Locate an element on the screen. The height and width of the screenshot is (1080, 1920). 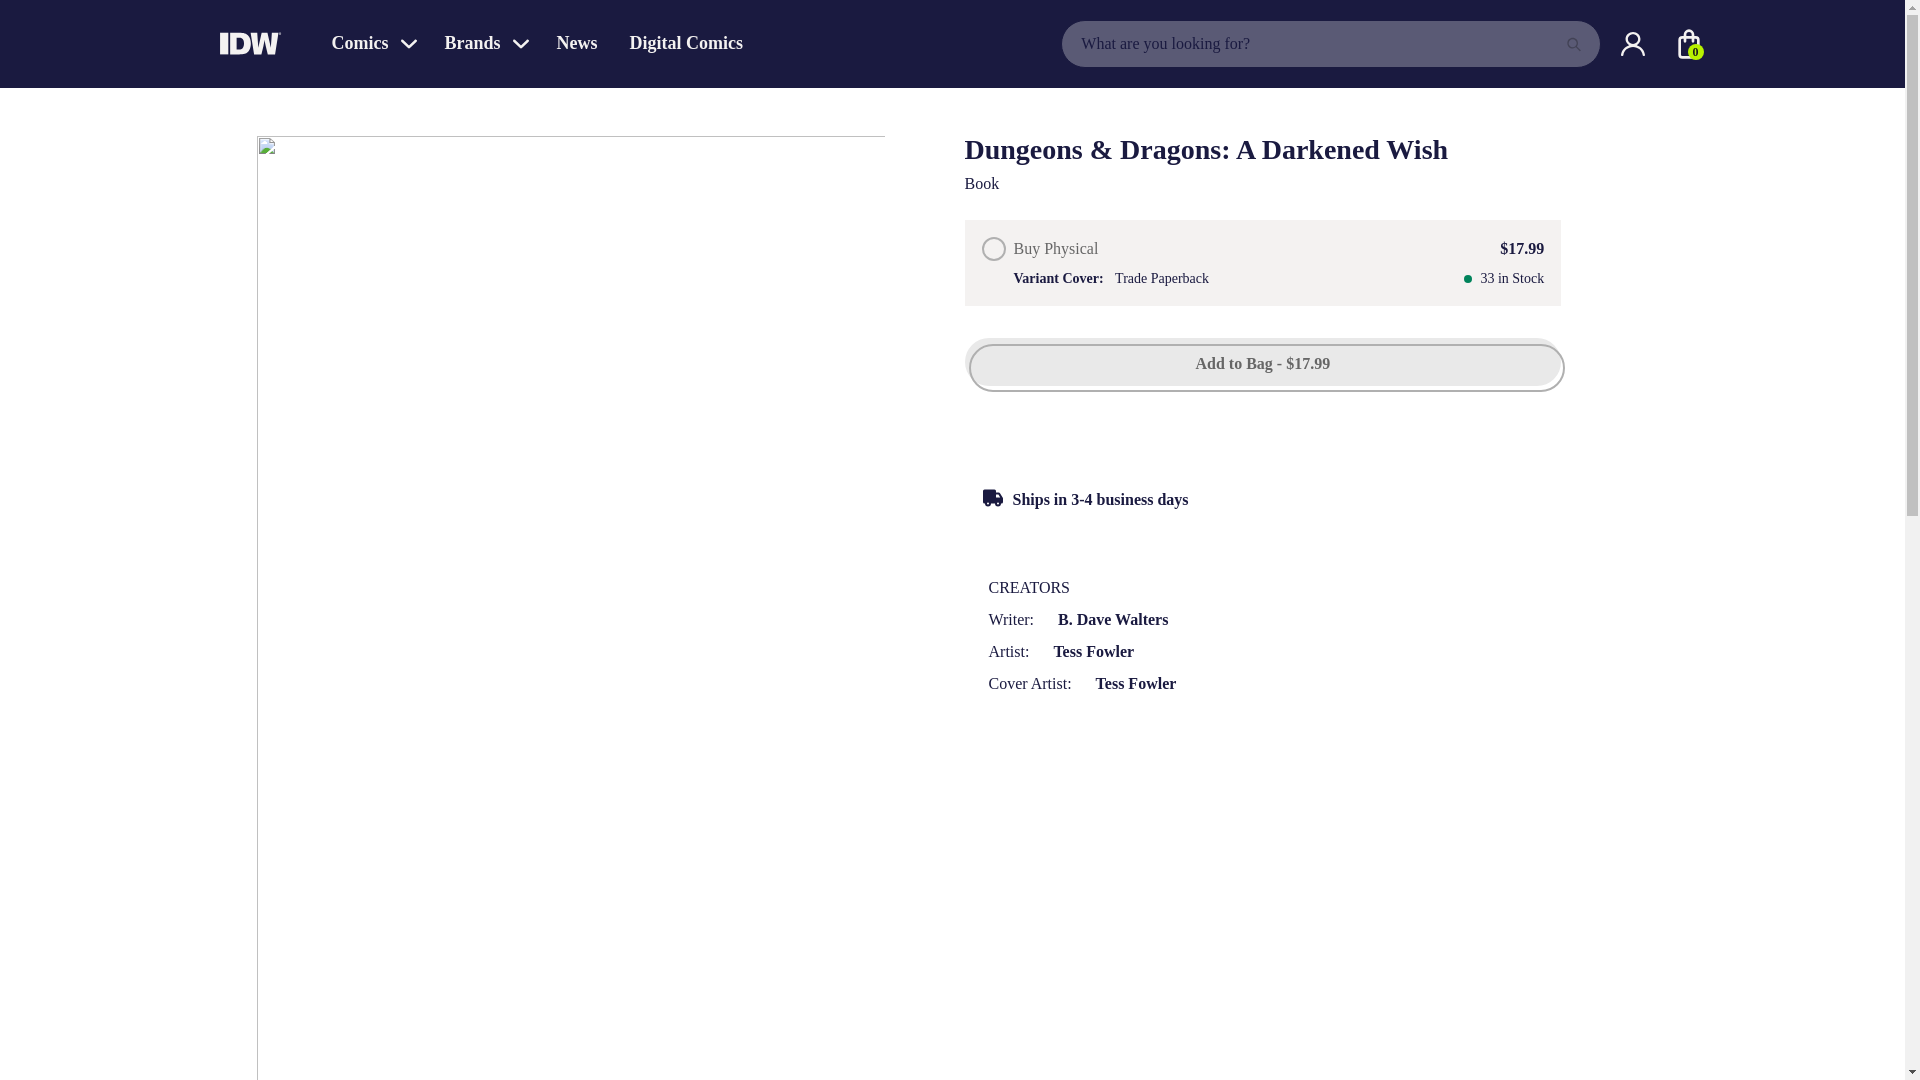
Cart is located at coordinates (1688, 44).